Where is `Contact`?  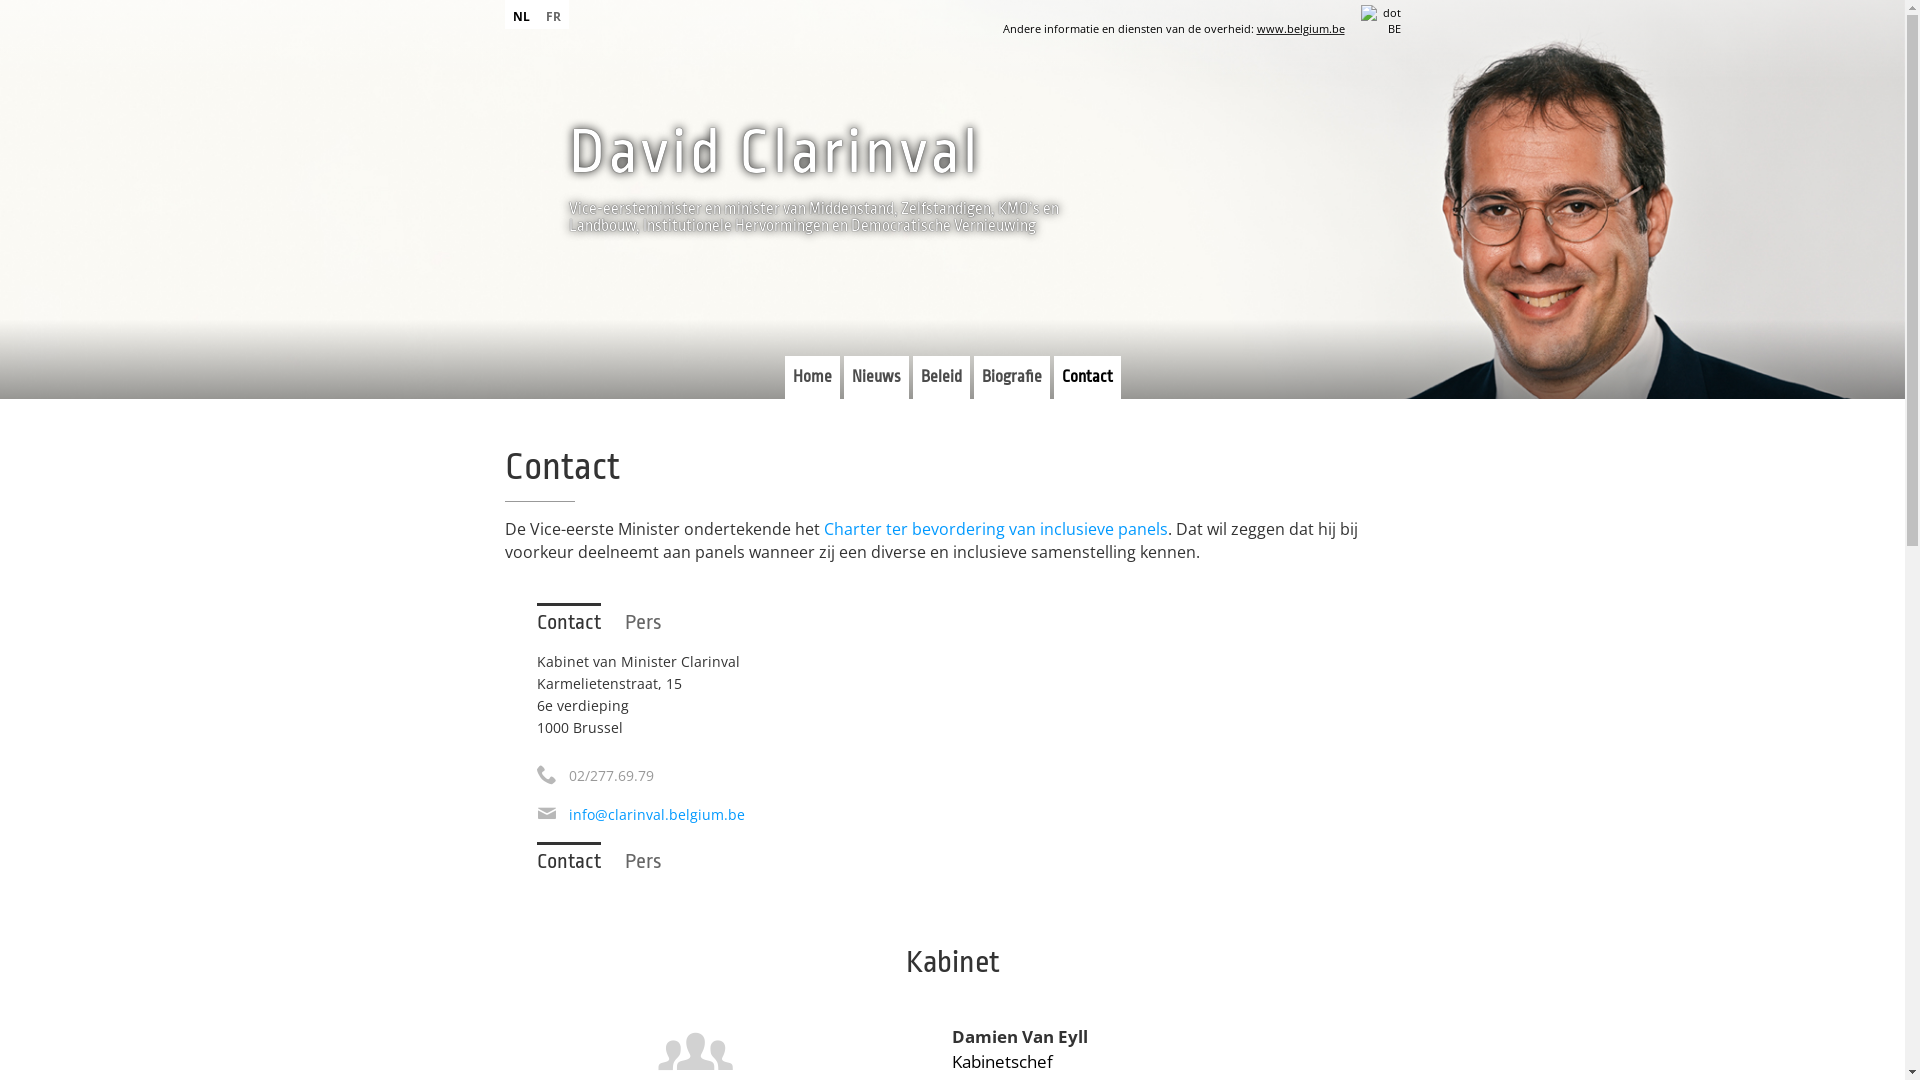
Contact is located at coordinates (568, 860).